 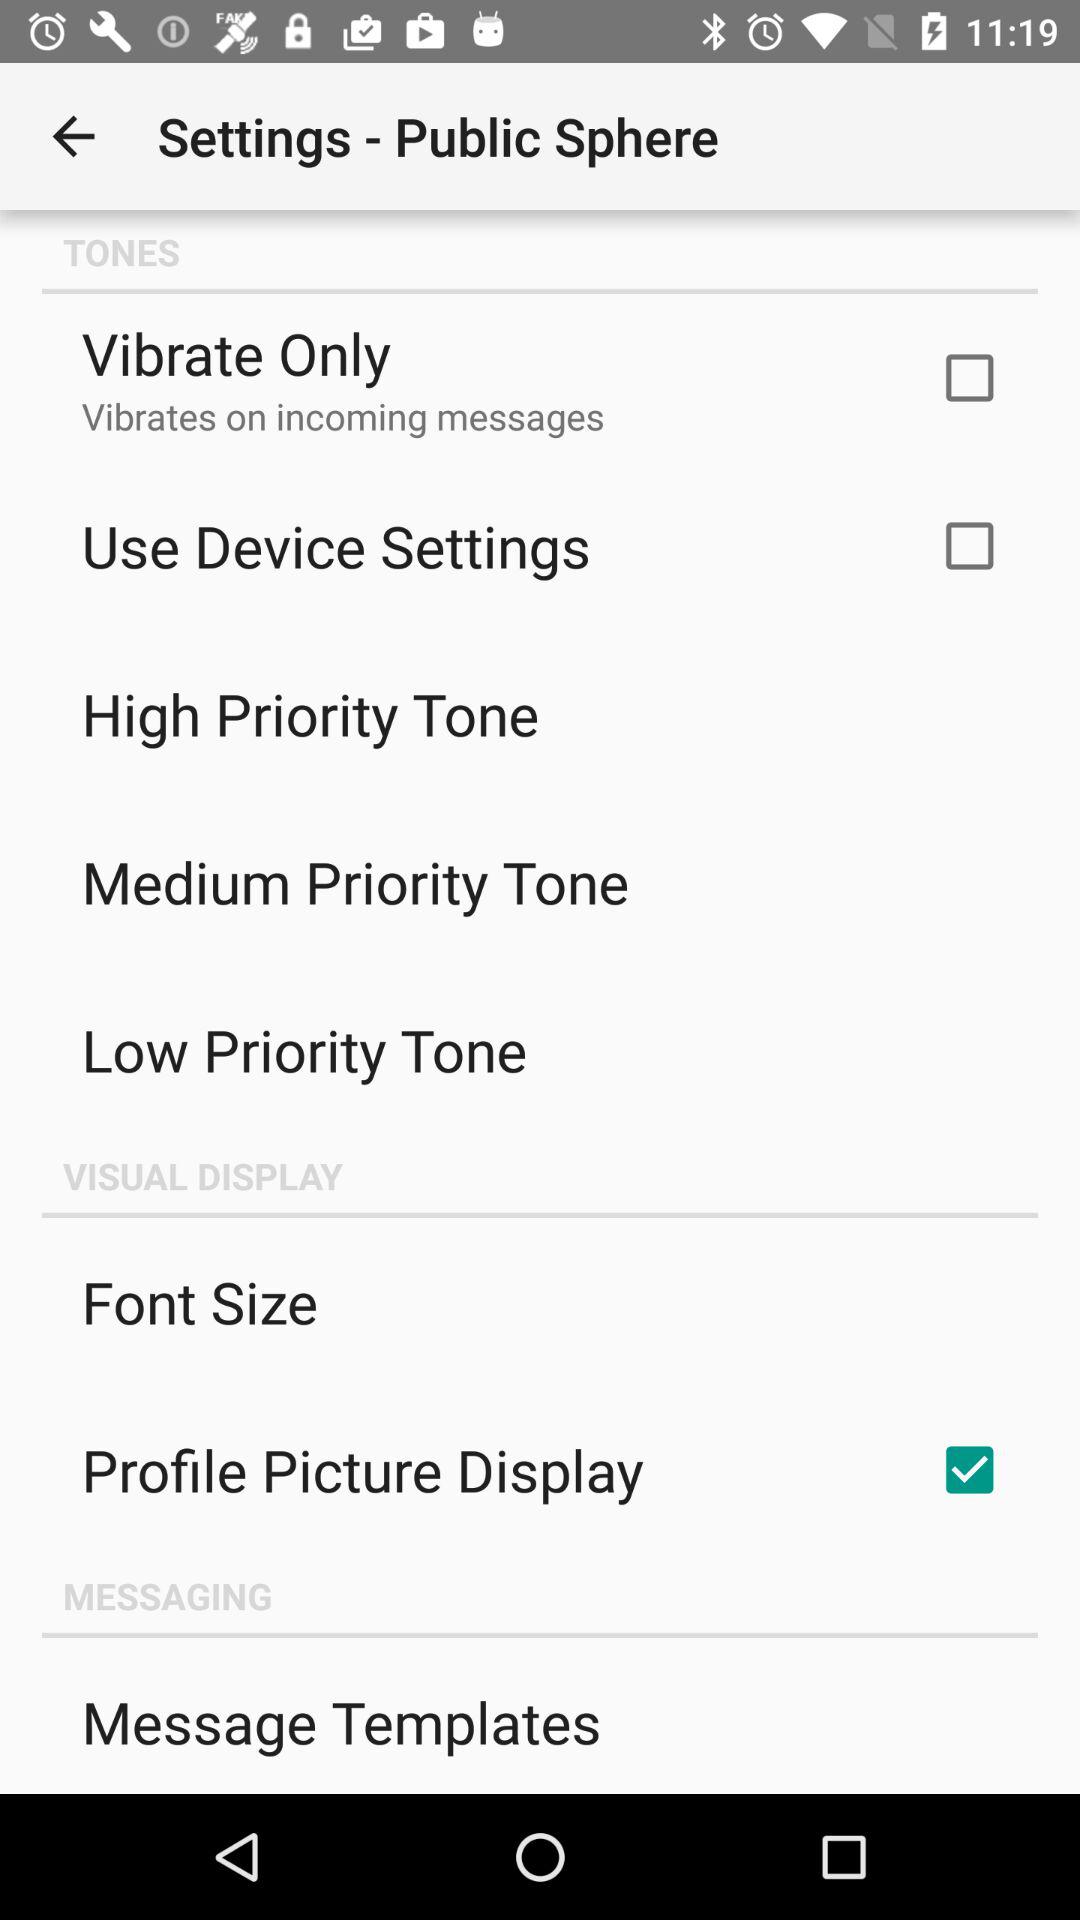 I want to click on scroll to the tones, so click(x=540, y=252).